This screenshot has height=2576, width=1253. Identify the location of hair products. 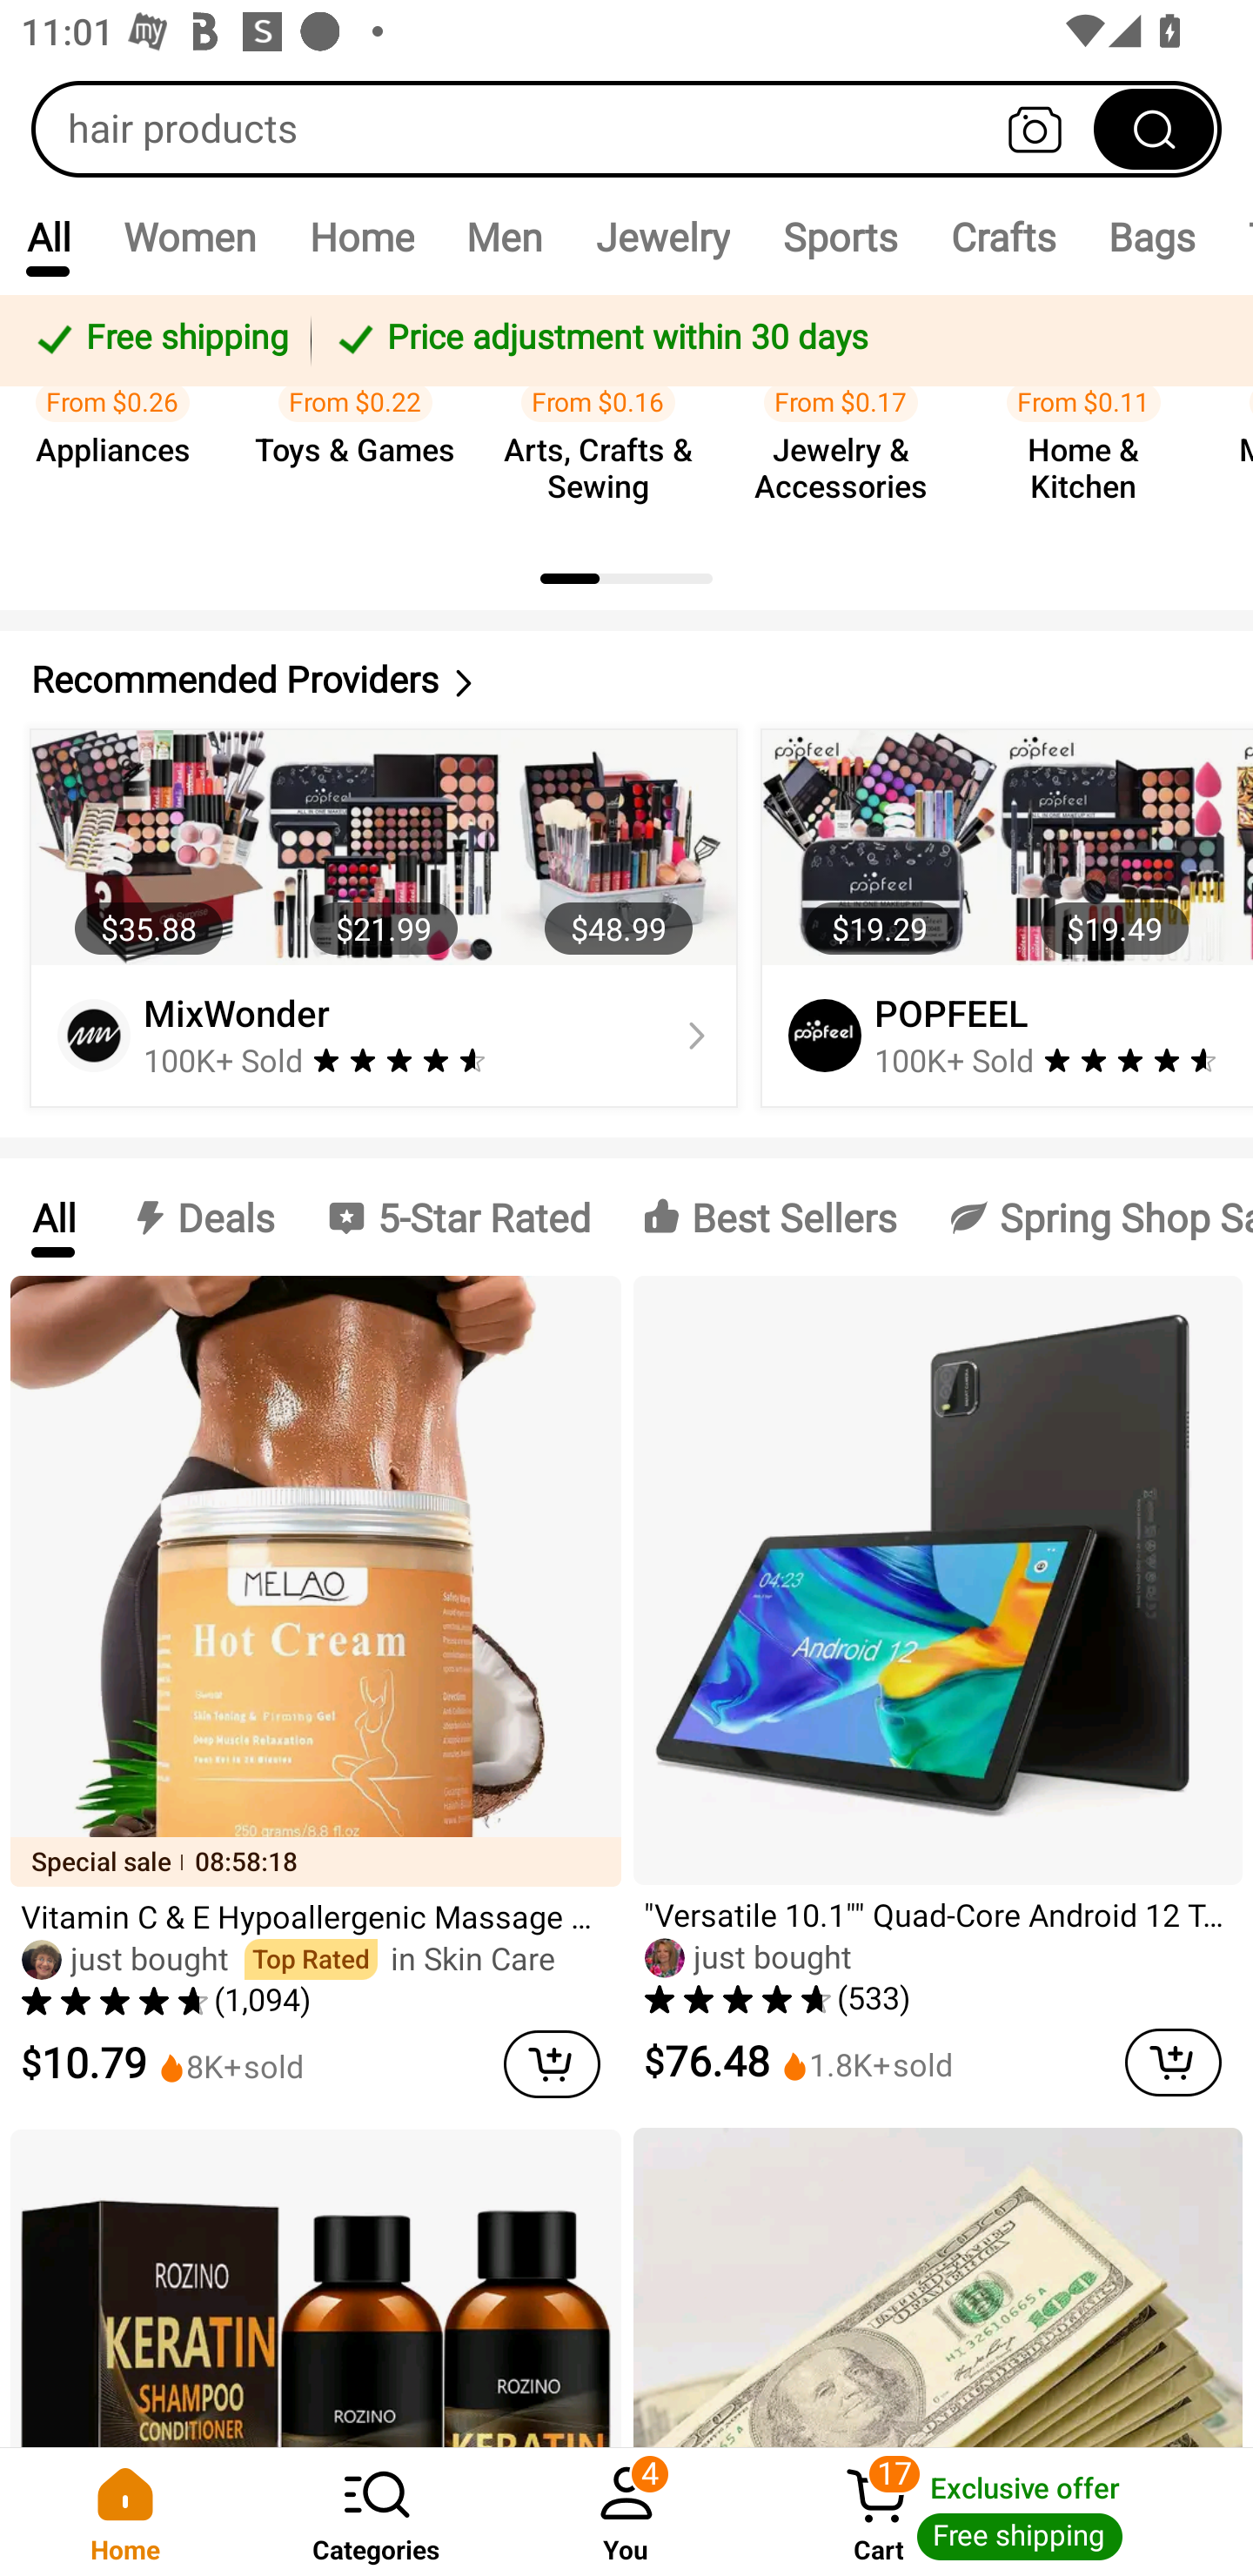
(626, 129).